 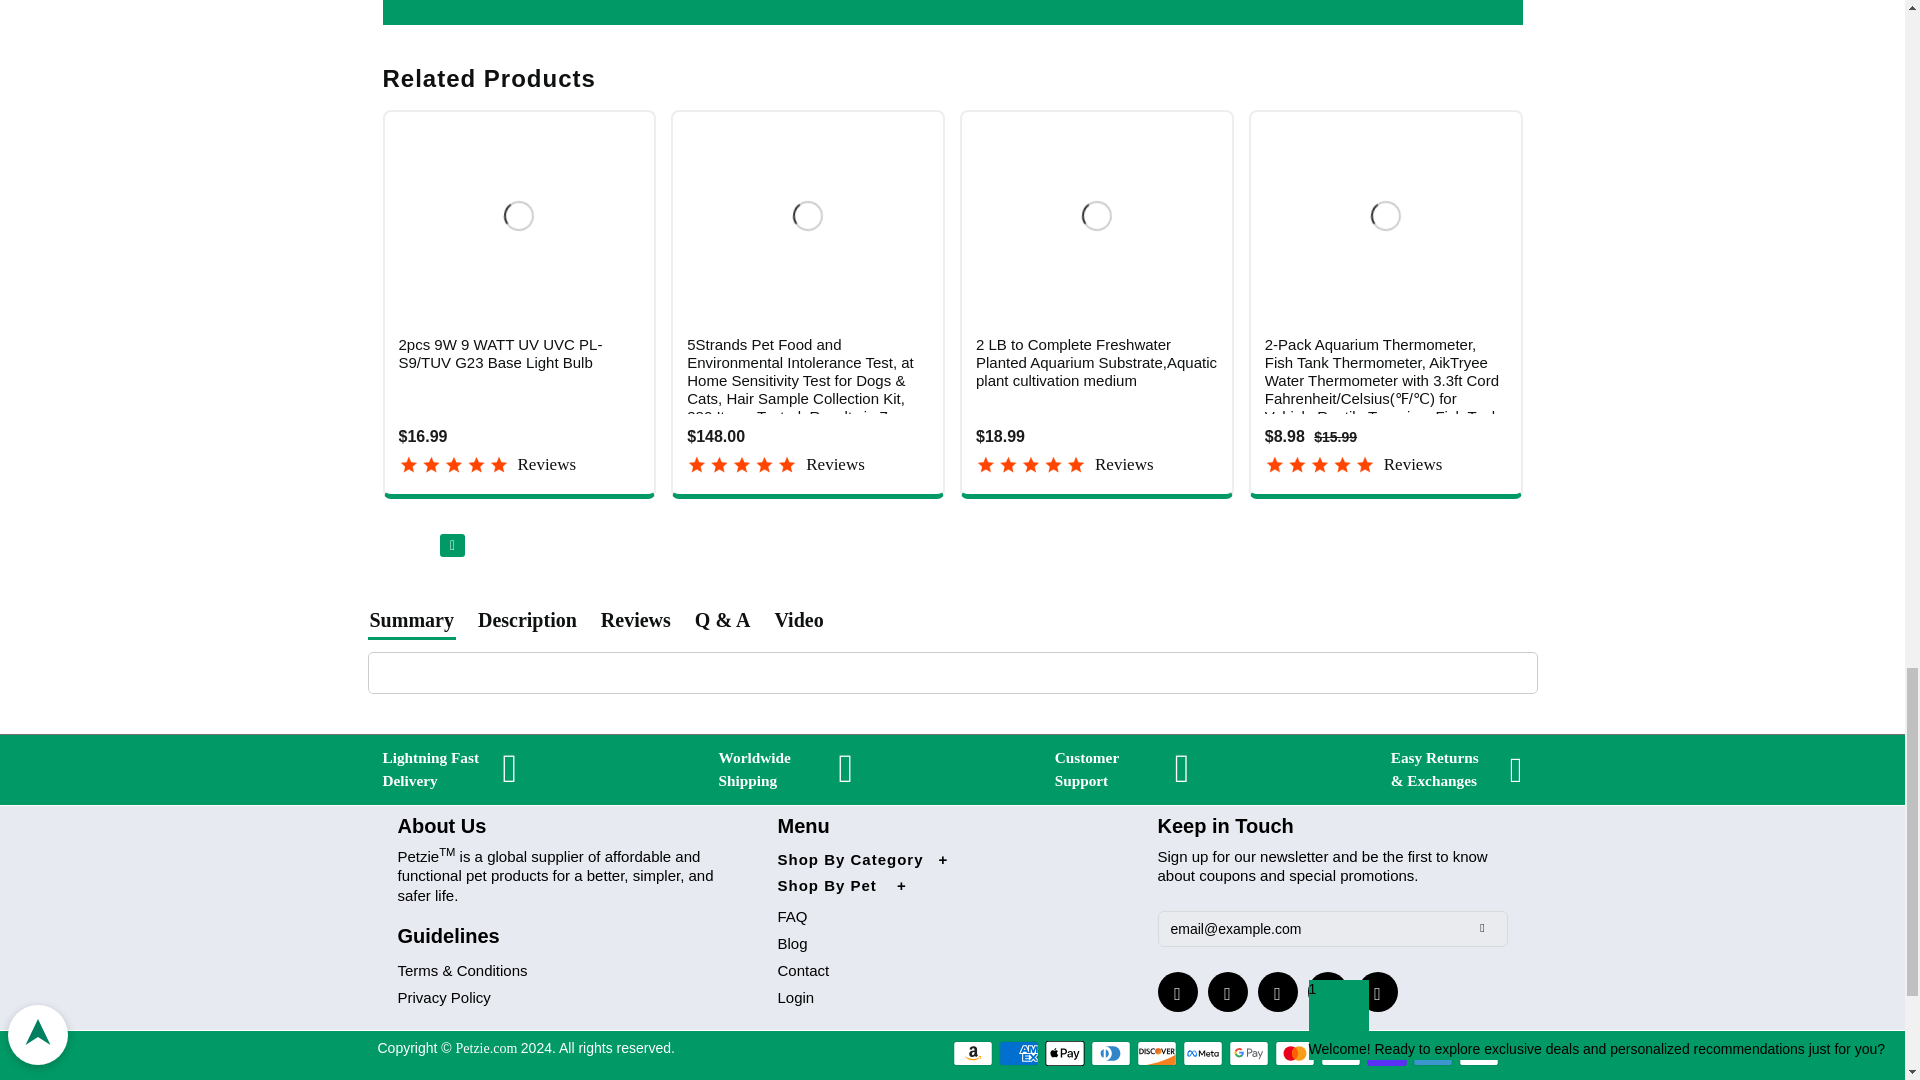 What do you see at coordinates (1248, 1053) in the screenshot?
I see `Google Pay` at bounding box center [1248, 1053].